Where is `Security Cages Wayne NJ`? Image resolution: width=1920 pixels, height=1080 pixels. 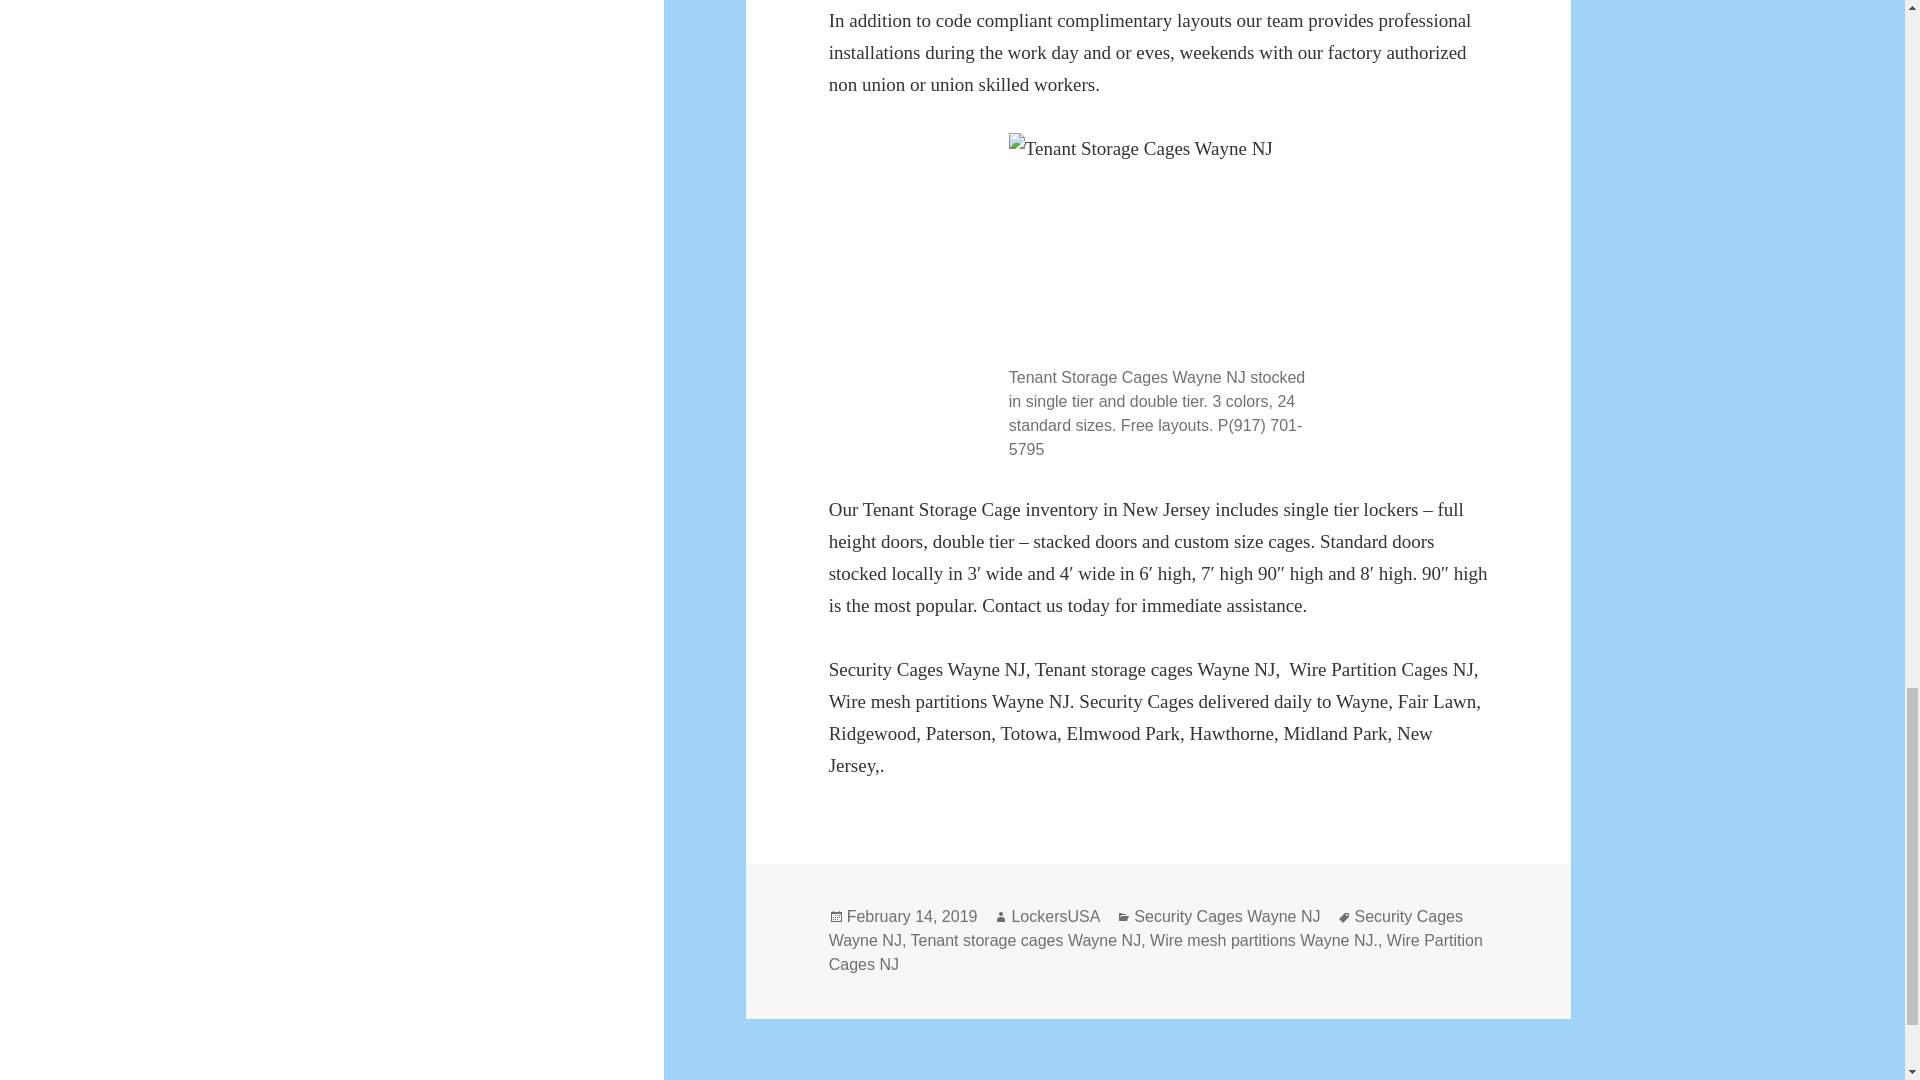
Security Cages Wayne NJ is located at coordinates (1227, 916).